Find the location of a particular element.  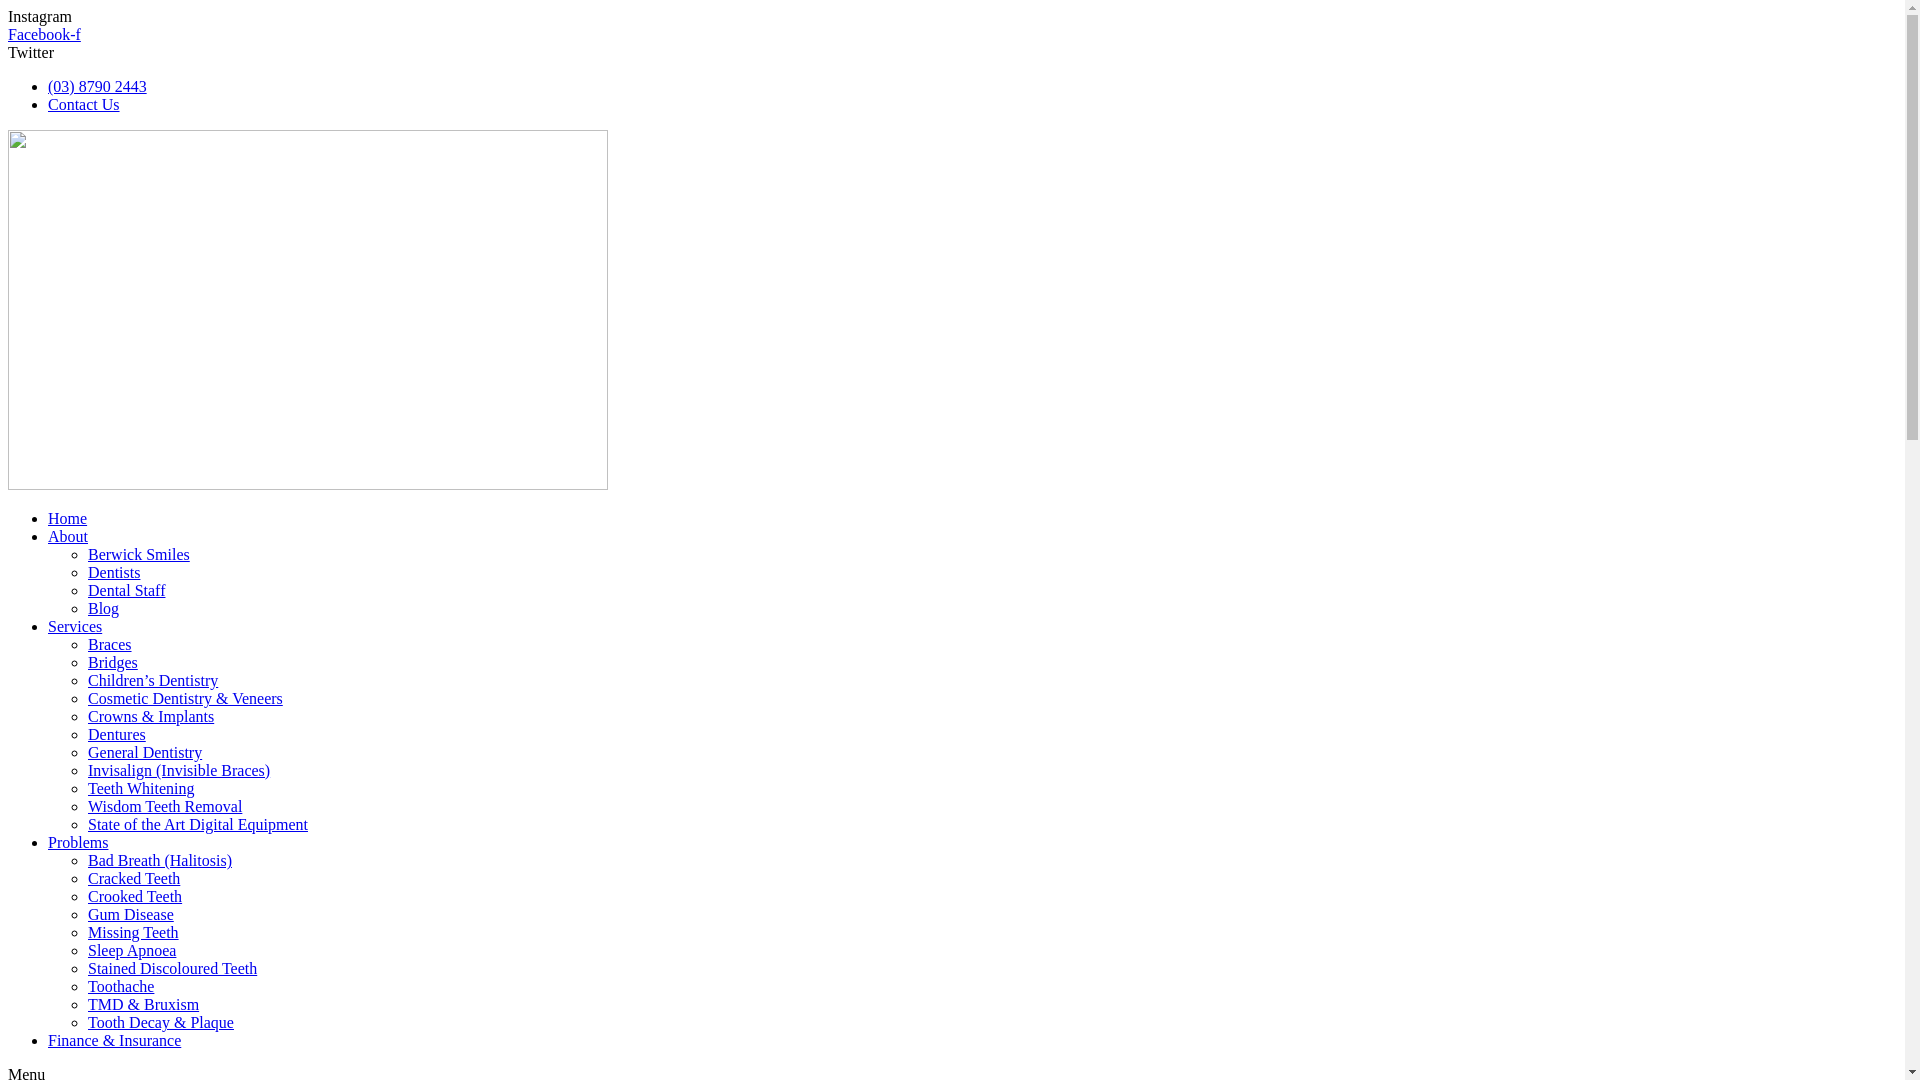

About is located at coordinates (68, 536).